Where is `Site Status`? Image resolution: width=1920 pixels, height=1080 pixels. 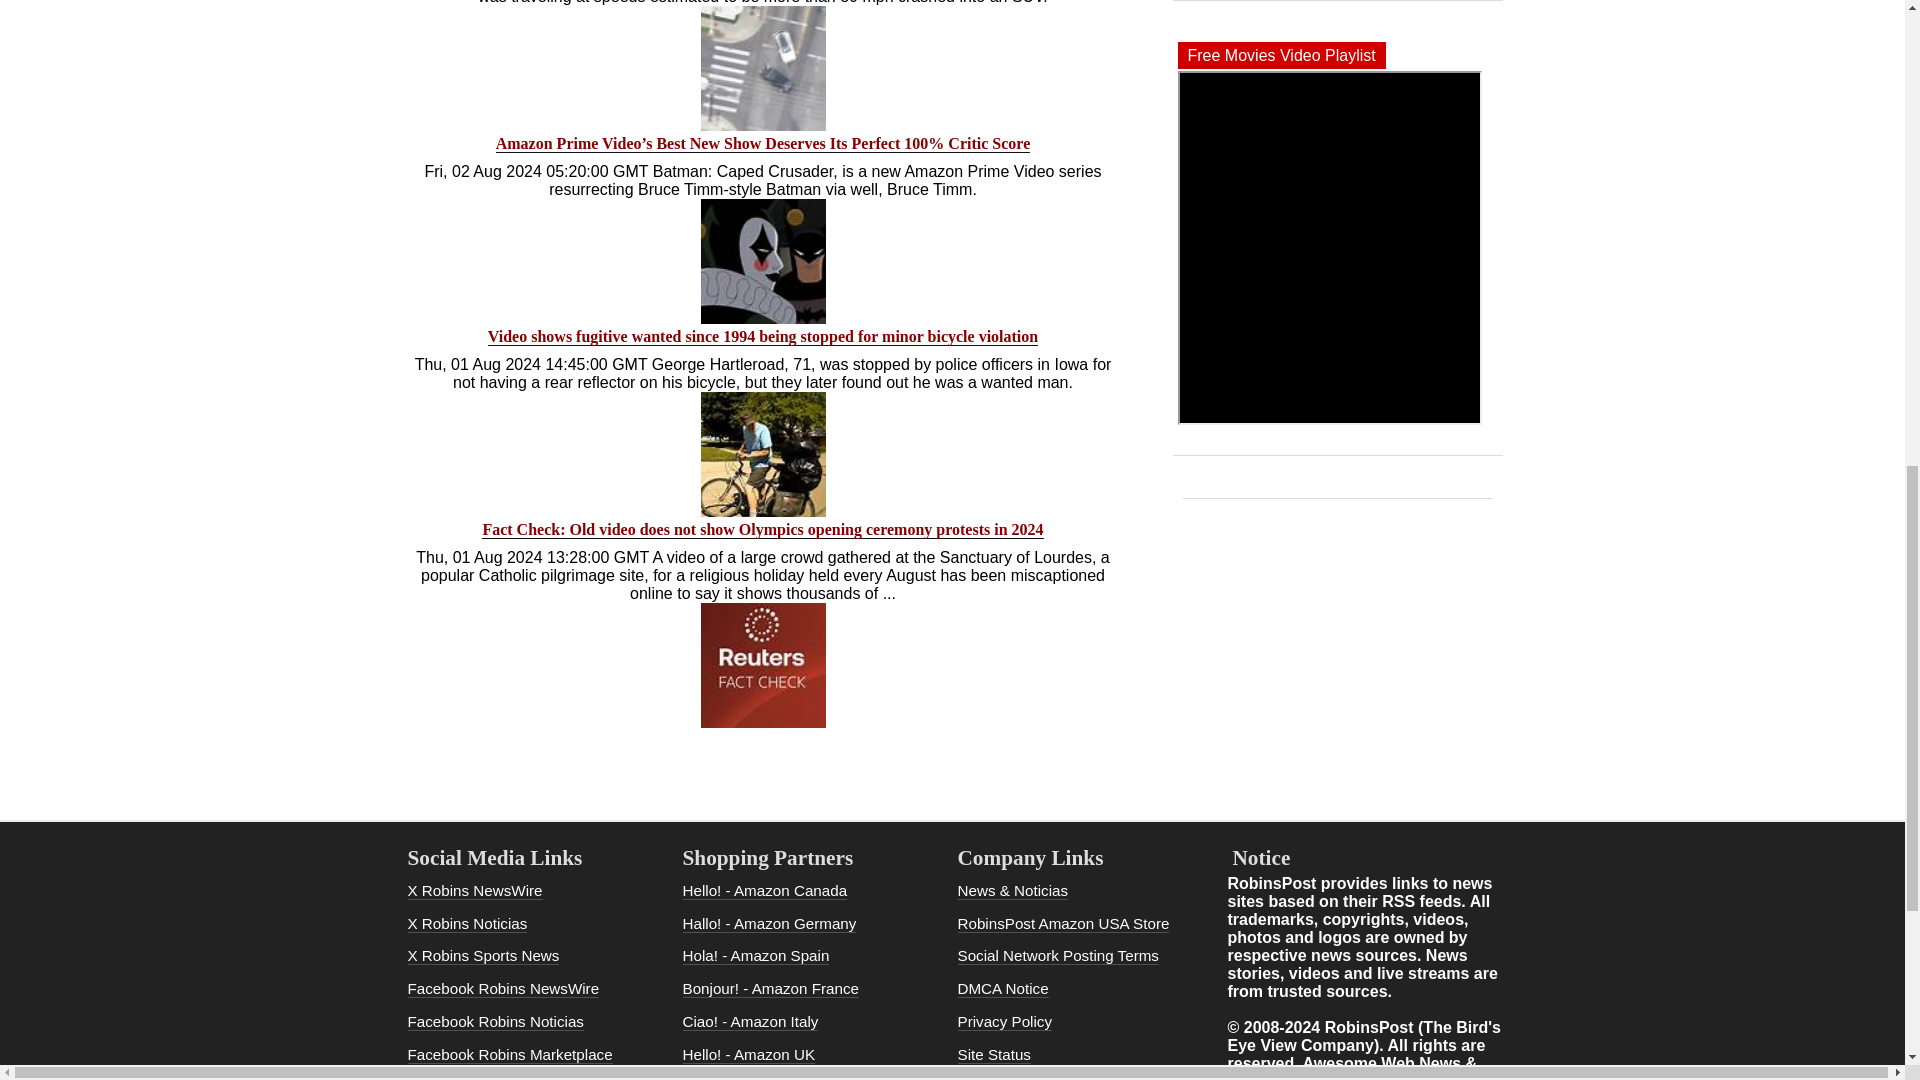
Site Status is located at coordinates (994, 1054).